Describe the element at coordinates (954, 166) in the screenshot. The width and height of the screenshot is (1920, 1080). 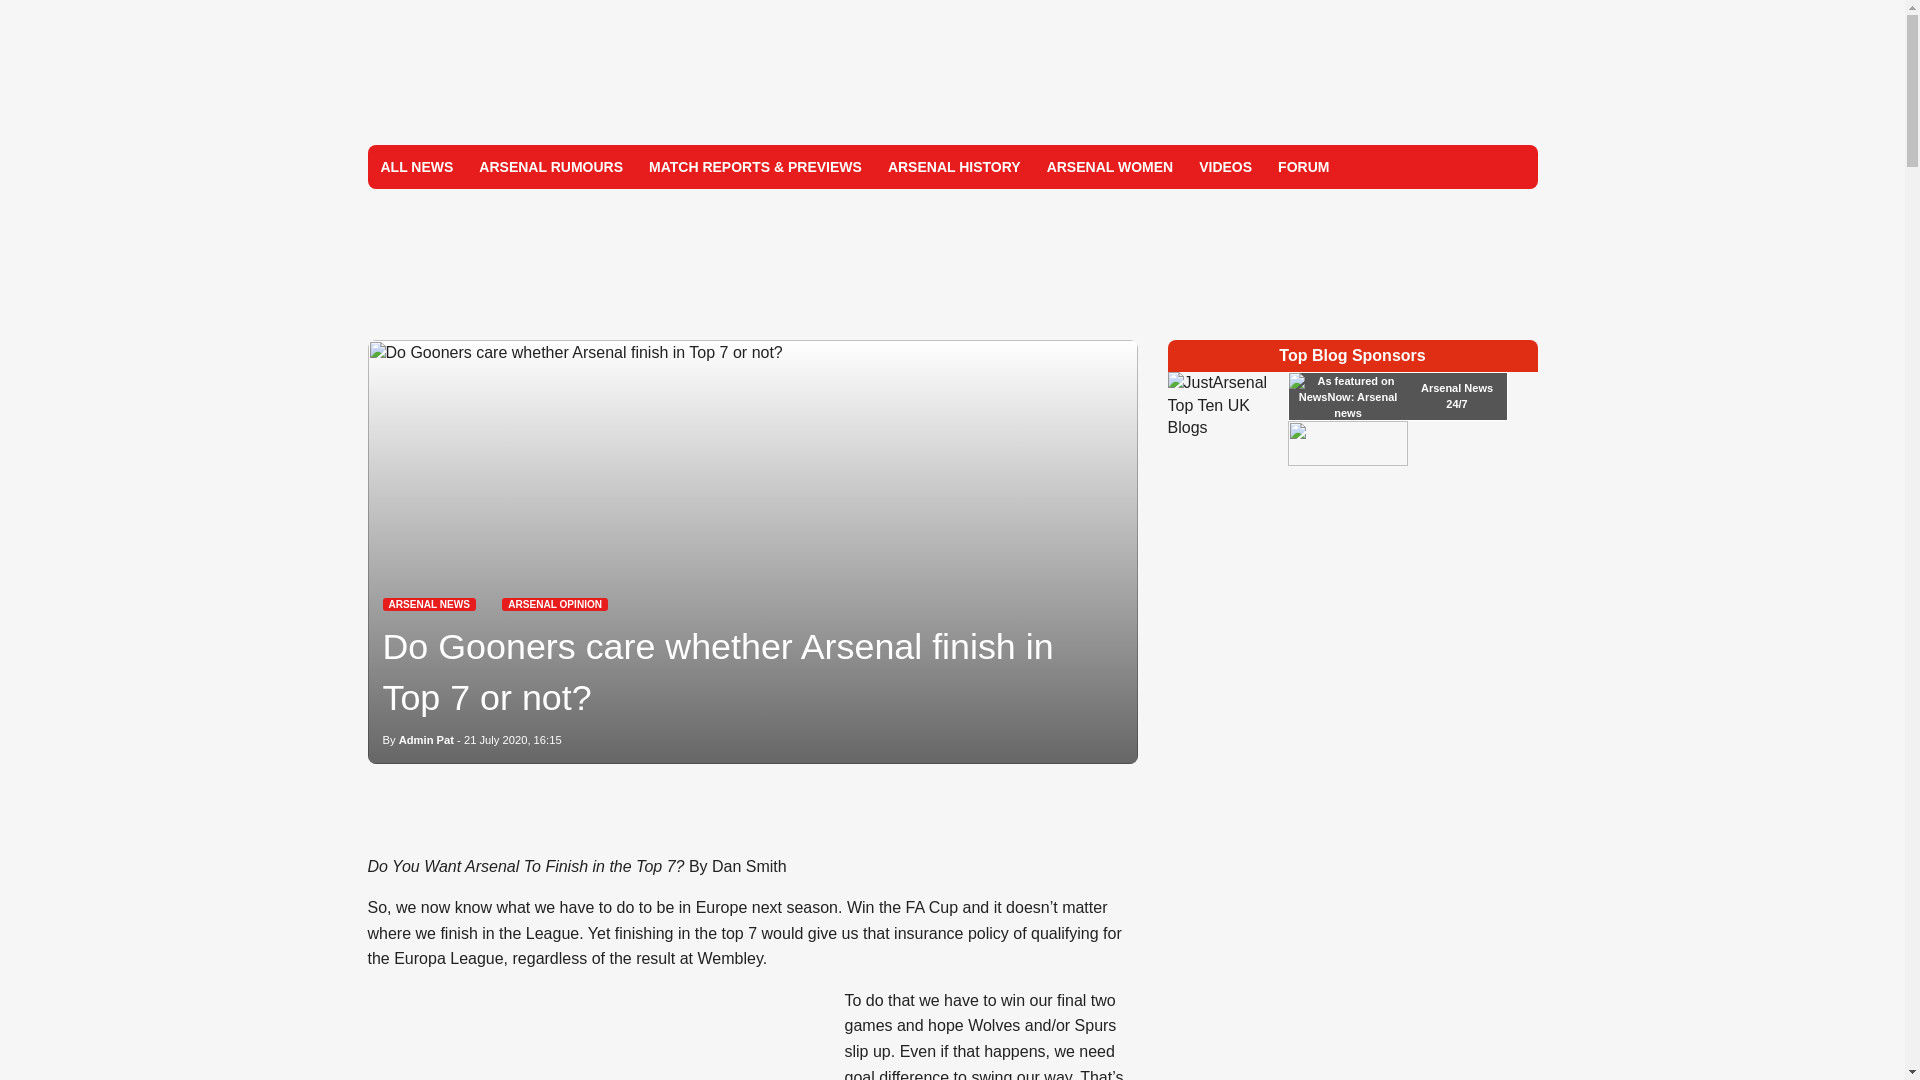
I see `ARSENAL HISTORY` at that location.